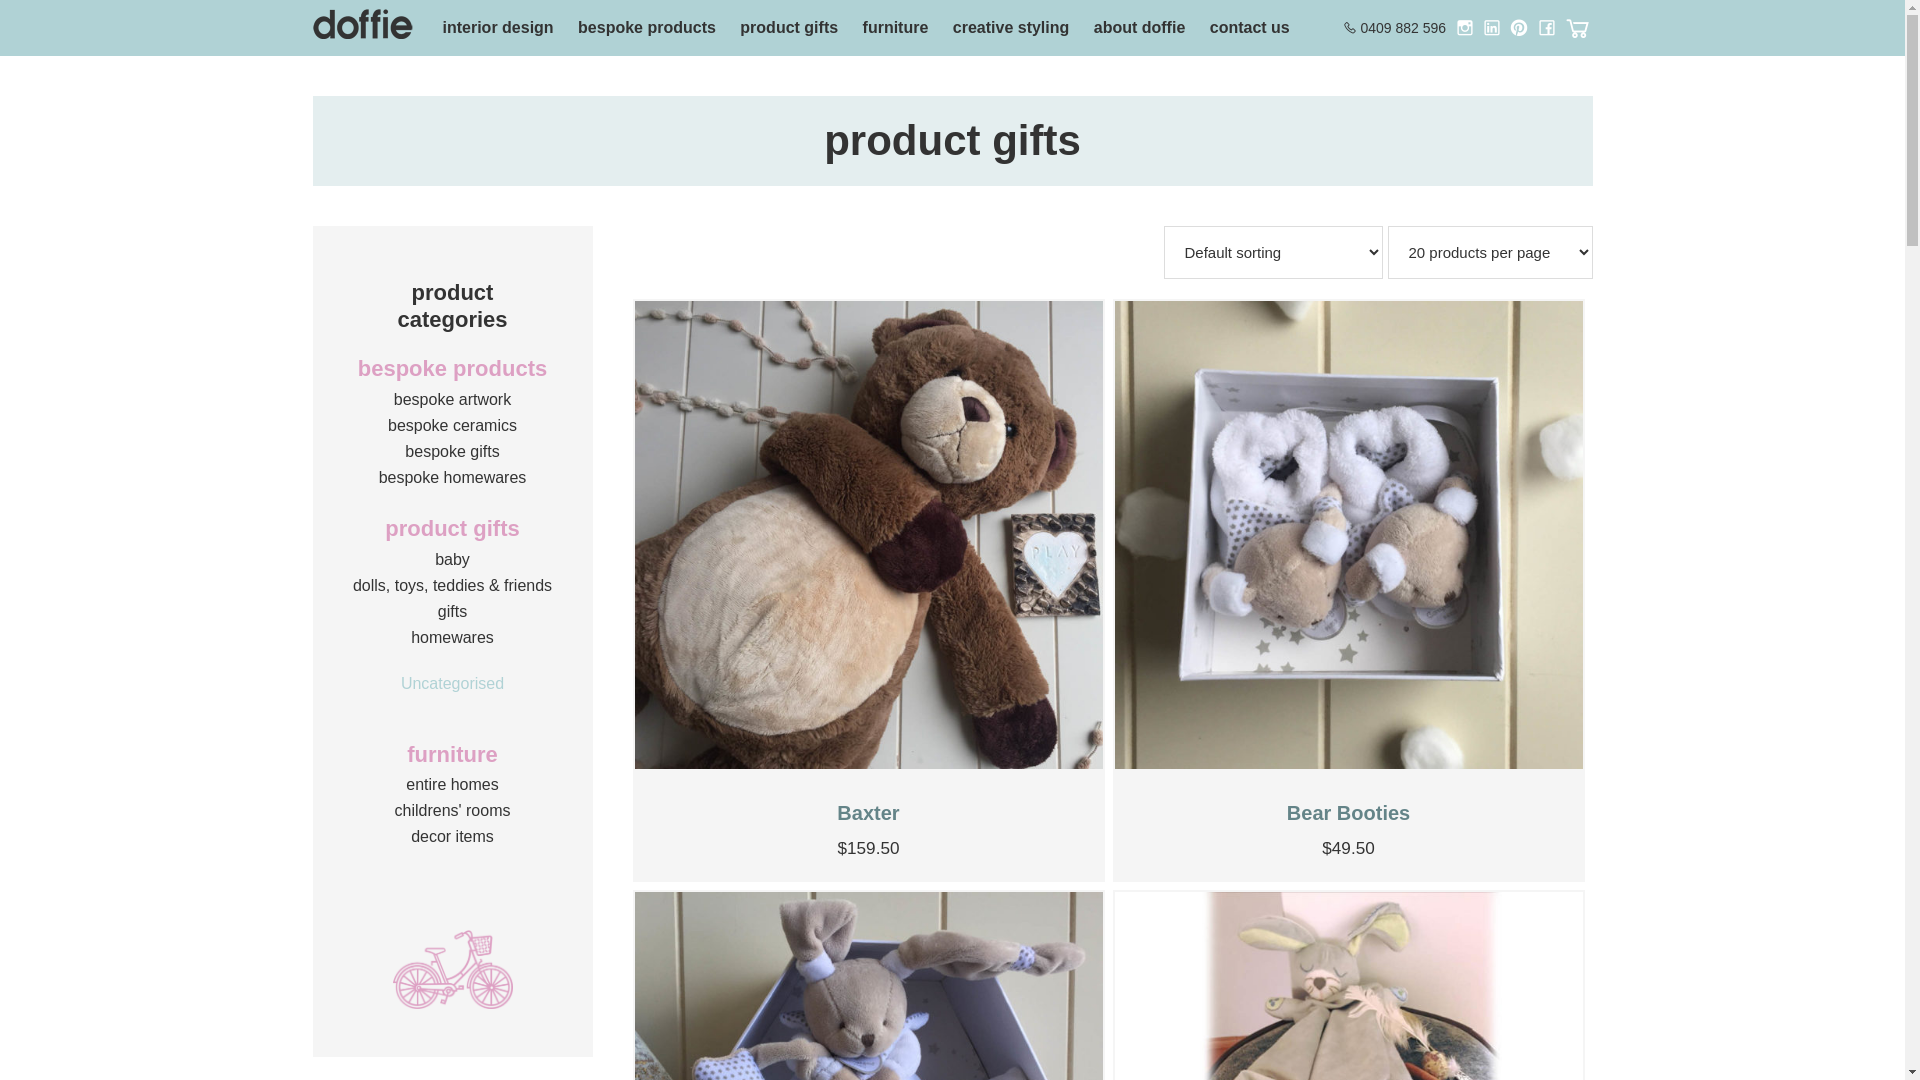  I want to click on bespoke homewares, so click(453, 478).